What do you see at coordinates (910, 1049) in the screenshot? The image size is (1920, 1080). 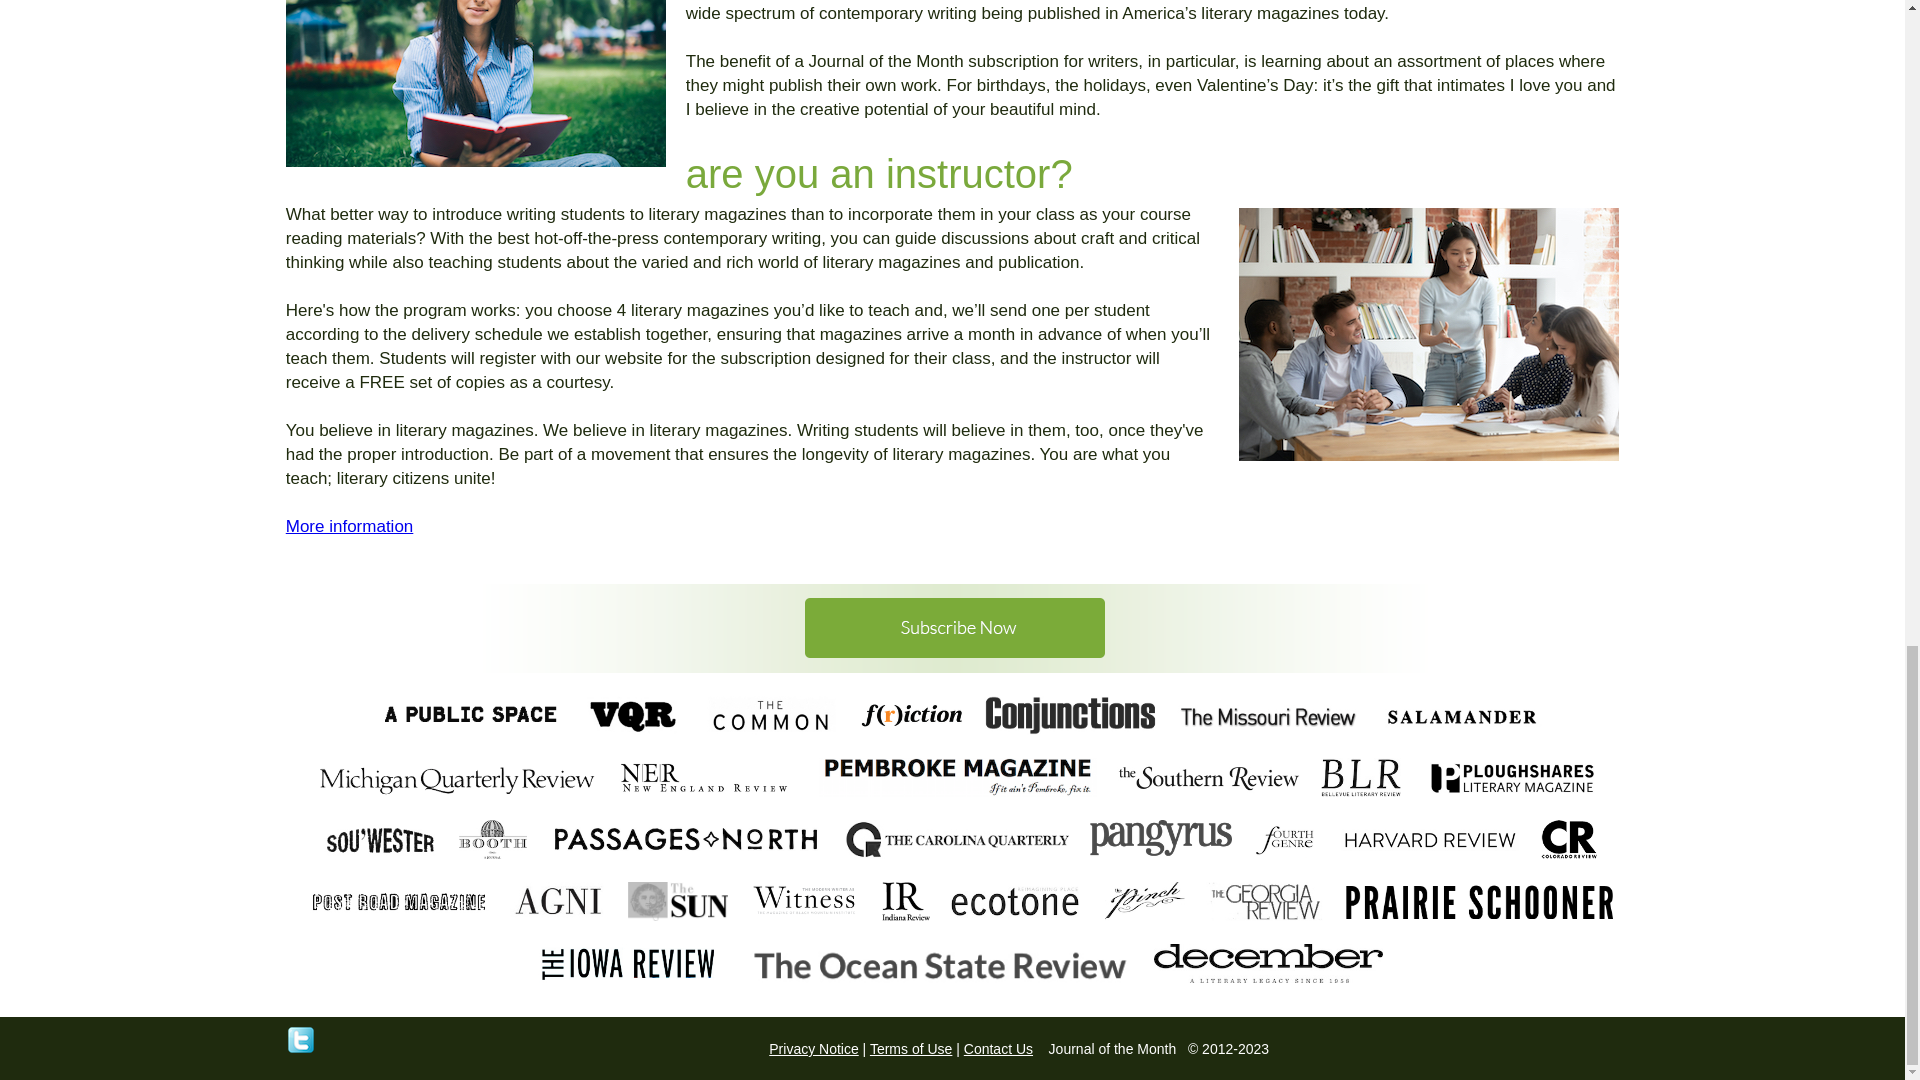 I see `Terms of Use` at bounding box center [910, 1049].